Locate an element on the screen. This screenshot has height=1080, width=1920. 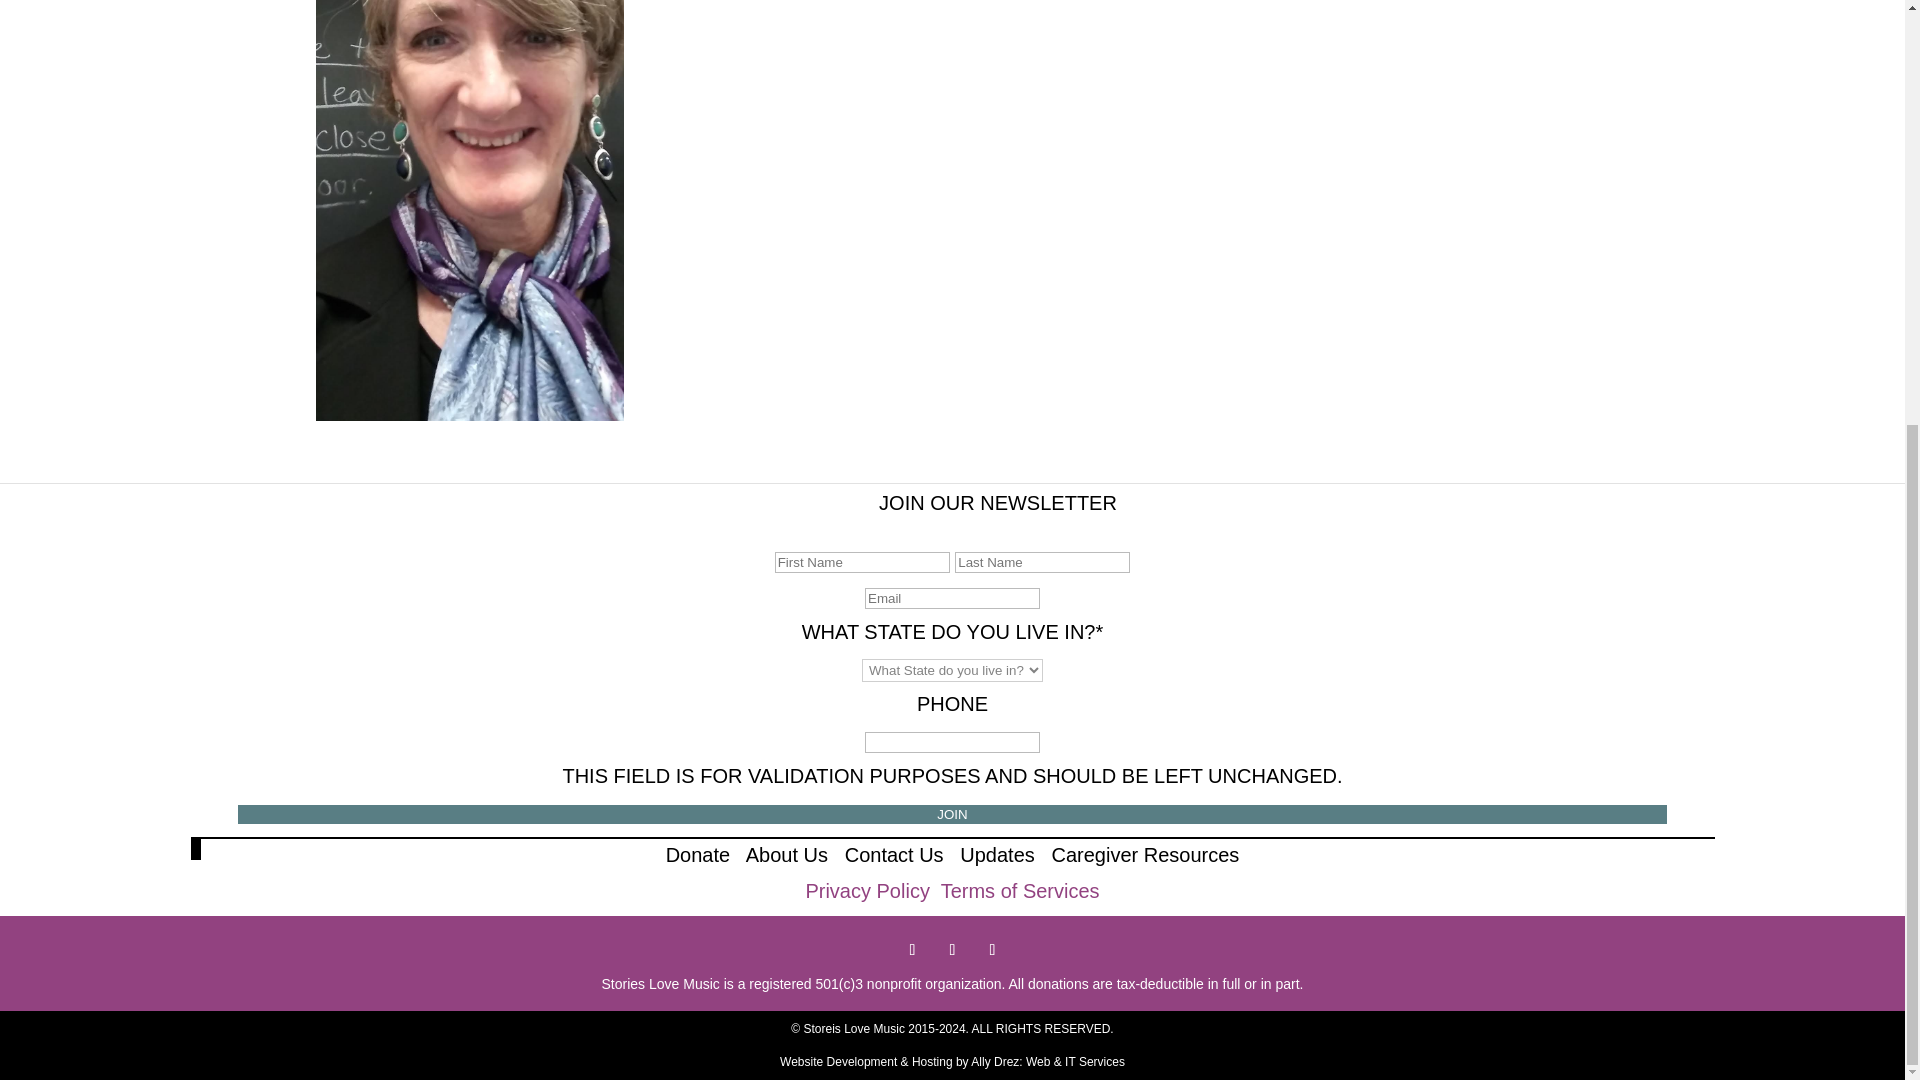
JOIN is located at coordinates (952, 814).